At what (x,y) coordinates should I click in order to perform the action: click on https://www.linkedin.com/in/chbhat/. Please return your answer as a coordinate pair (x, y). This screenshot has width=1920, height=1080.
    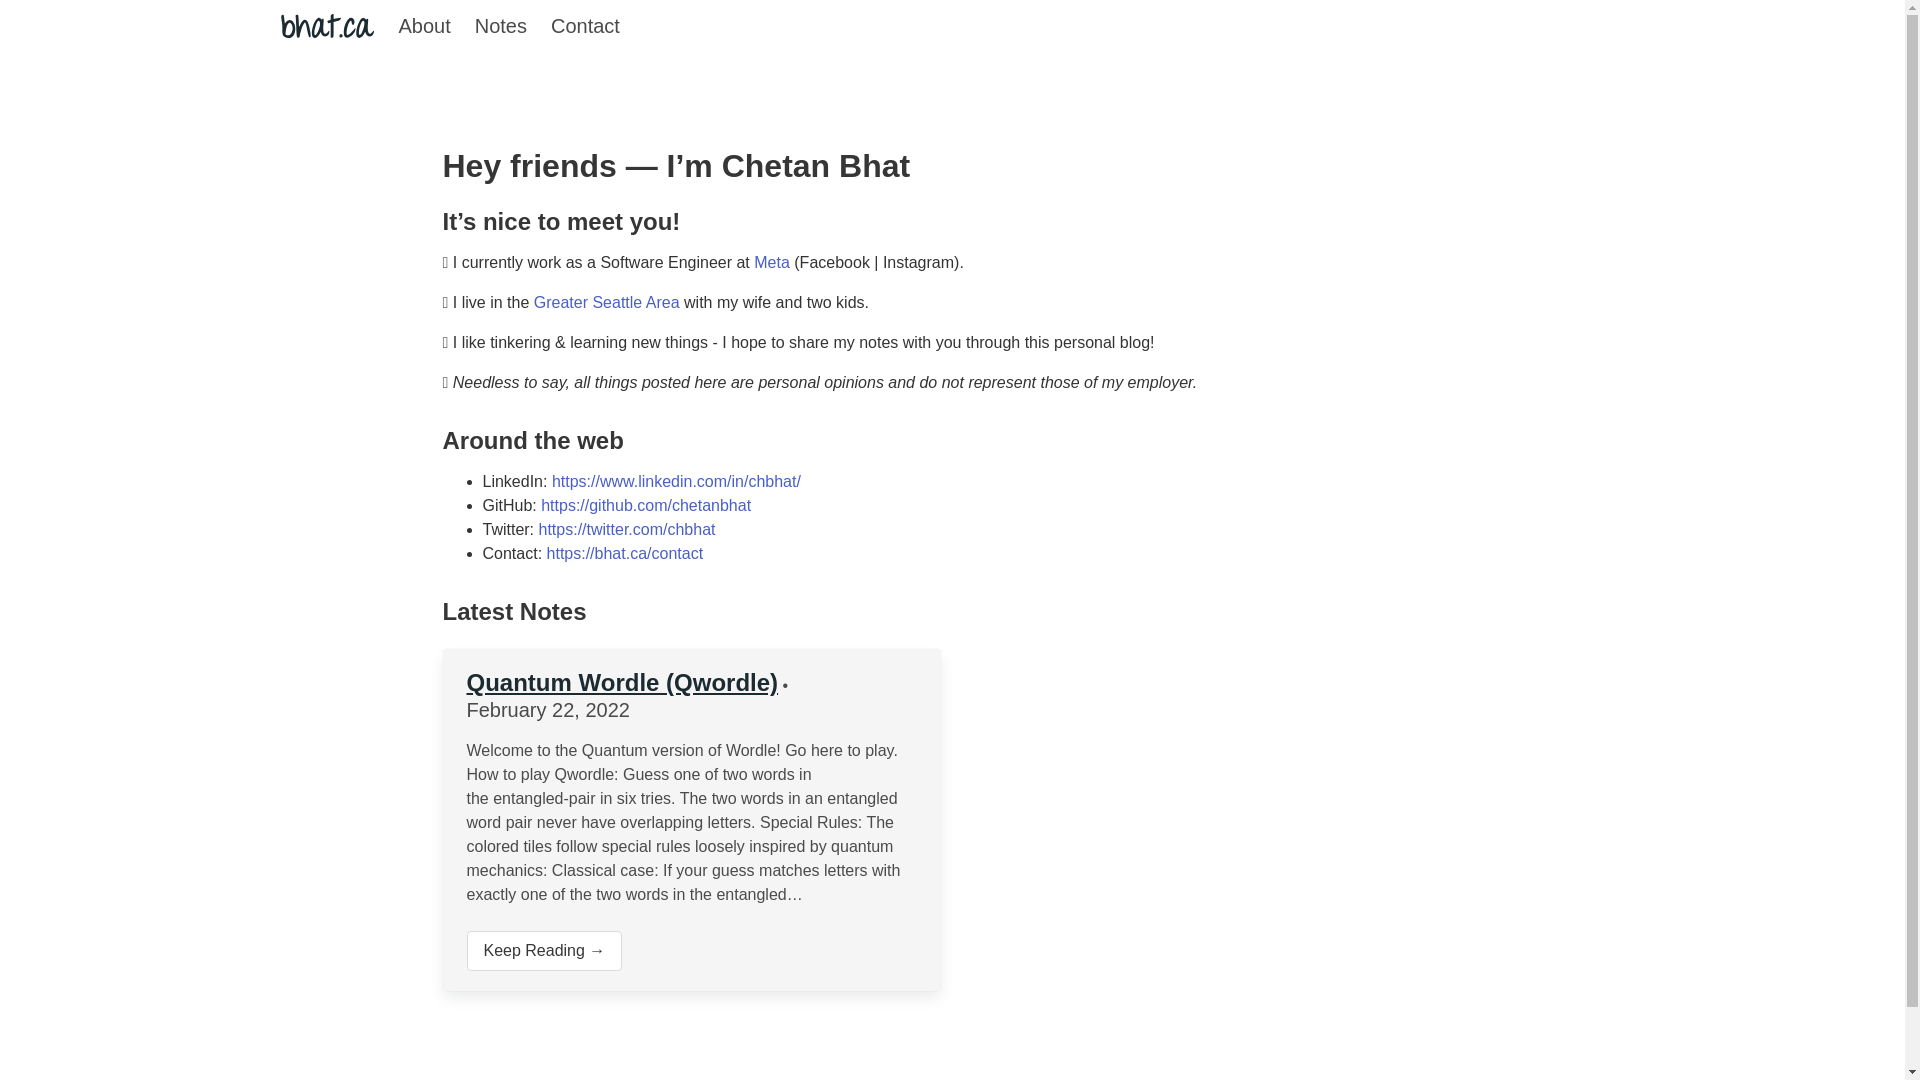
    Looking at the image, I should click on (676, 482).